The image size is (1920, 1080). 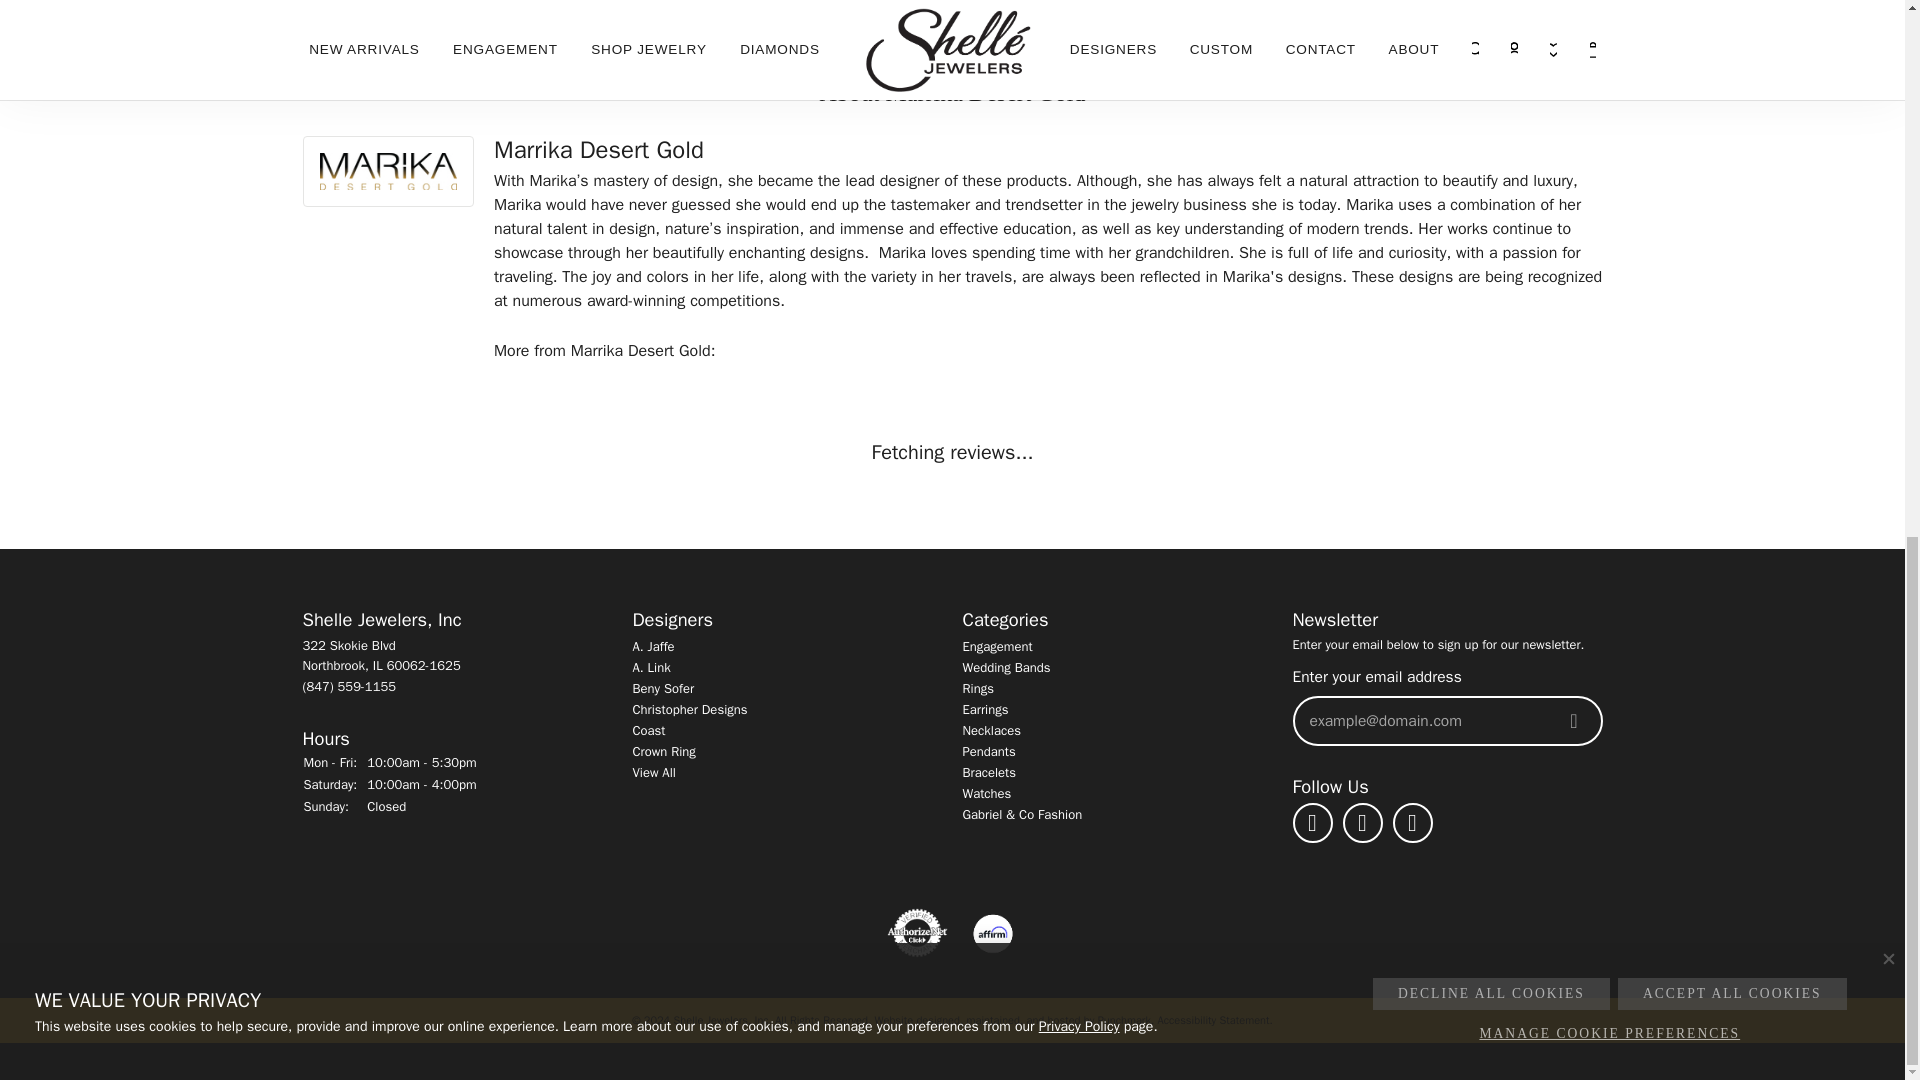 What do you see at coordinates (1427, 720) in the screenshot?
I see `Enter your email address to subscribe` at bounding box center [1427, 720].